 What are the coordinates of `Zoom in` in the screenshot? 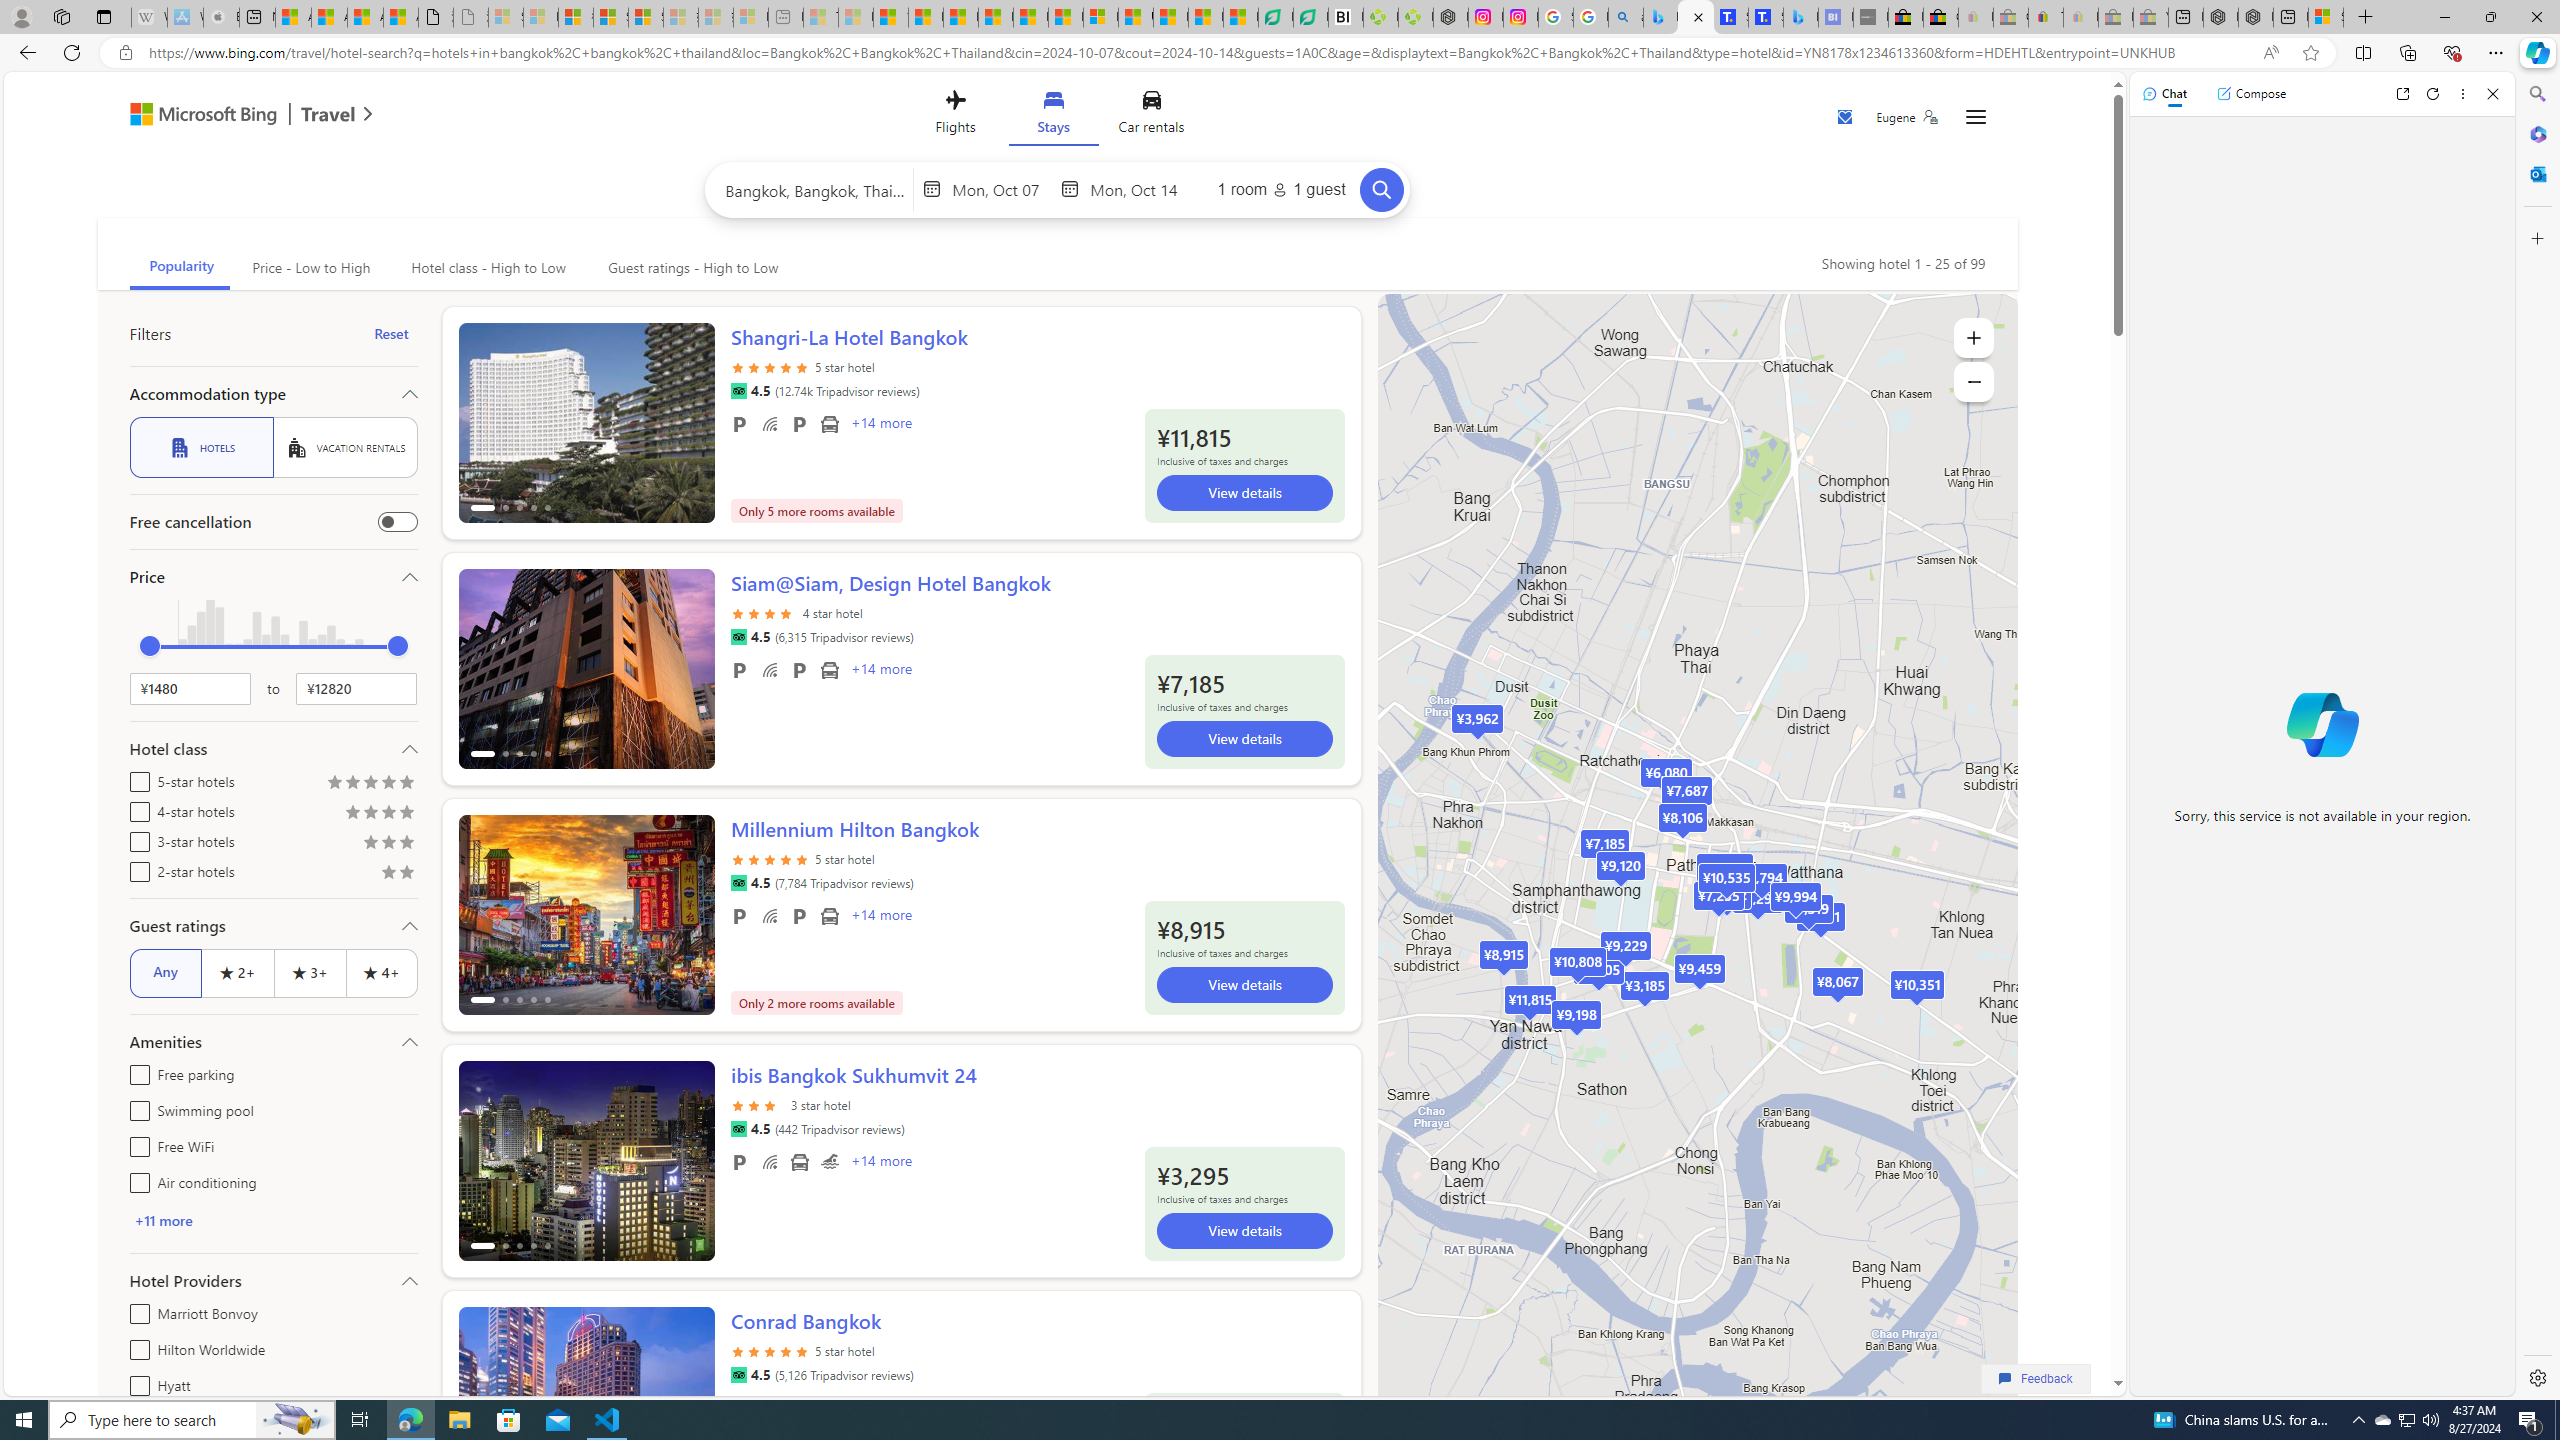 It's located at (1974, 338).